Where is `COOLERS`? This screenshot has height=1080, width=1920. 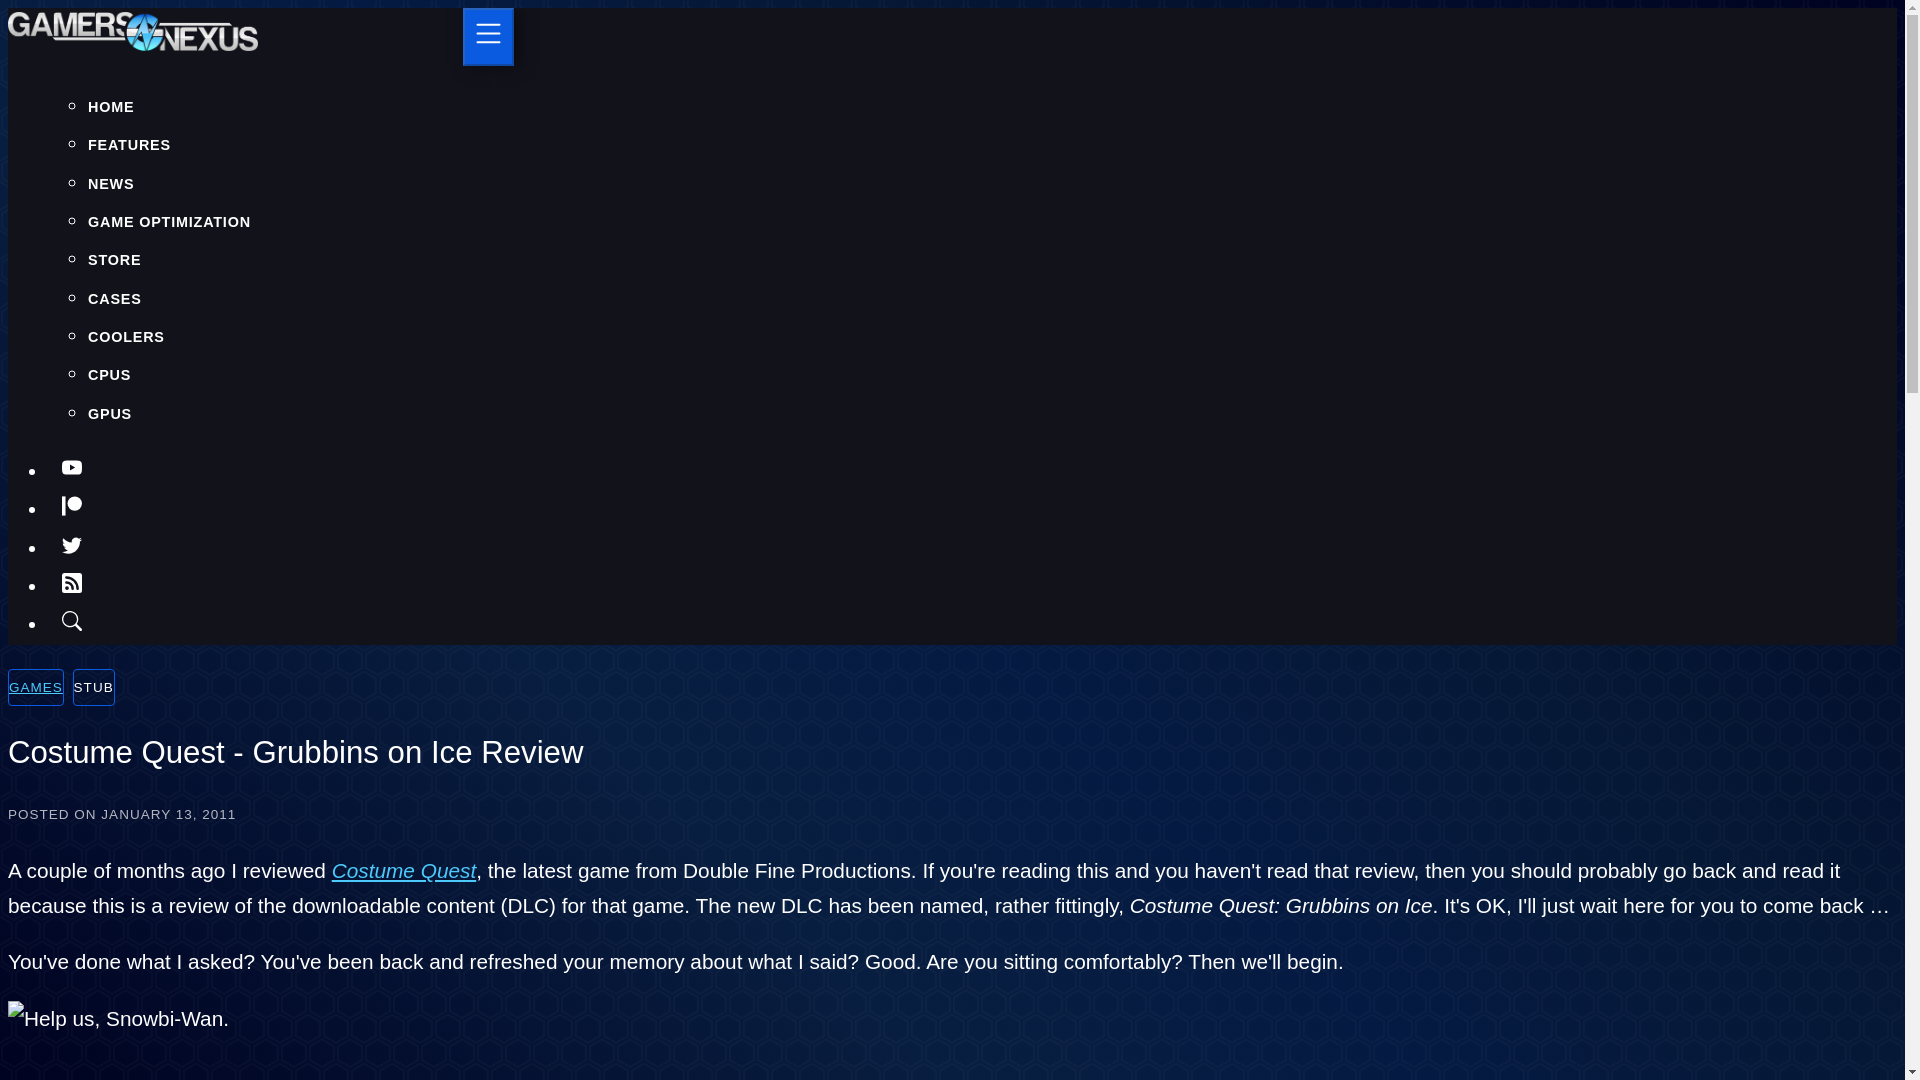 COOLERS is located at coordinates (126, 336).